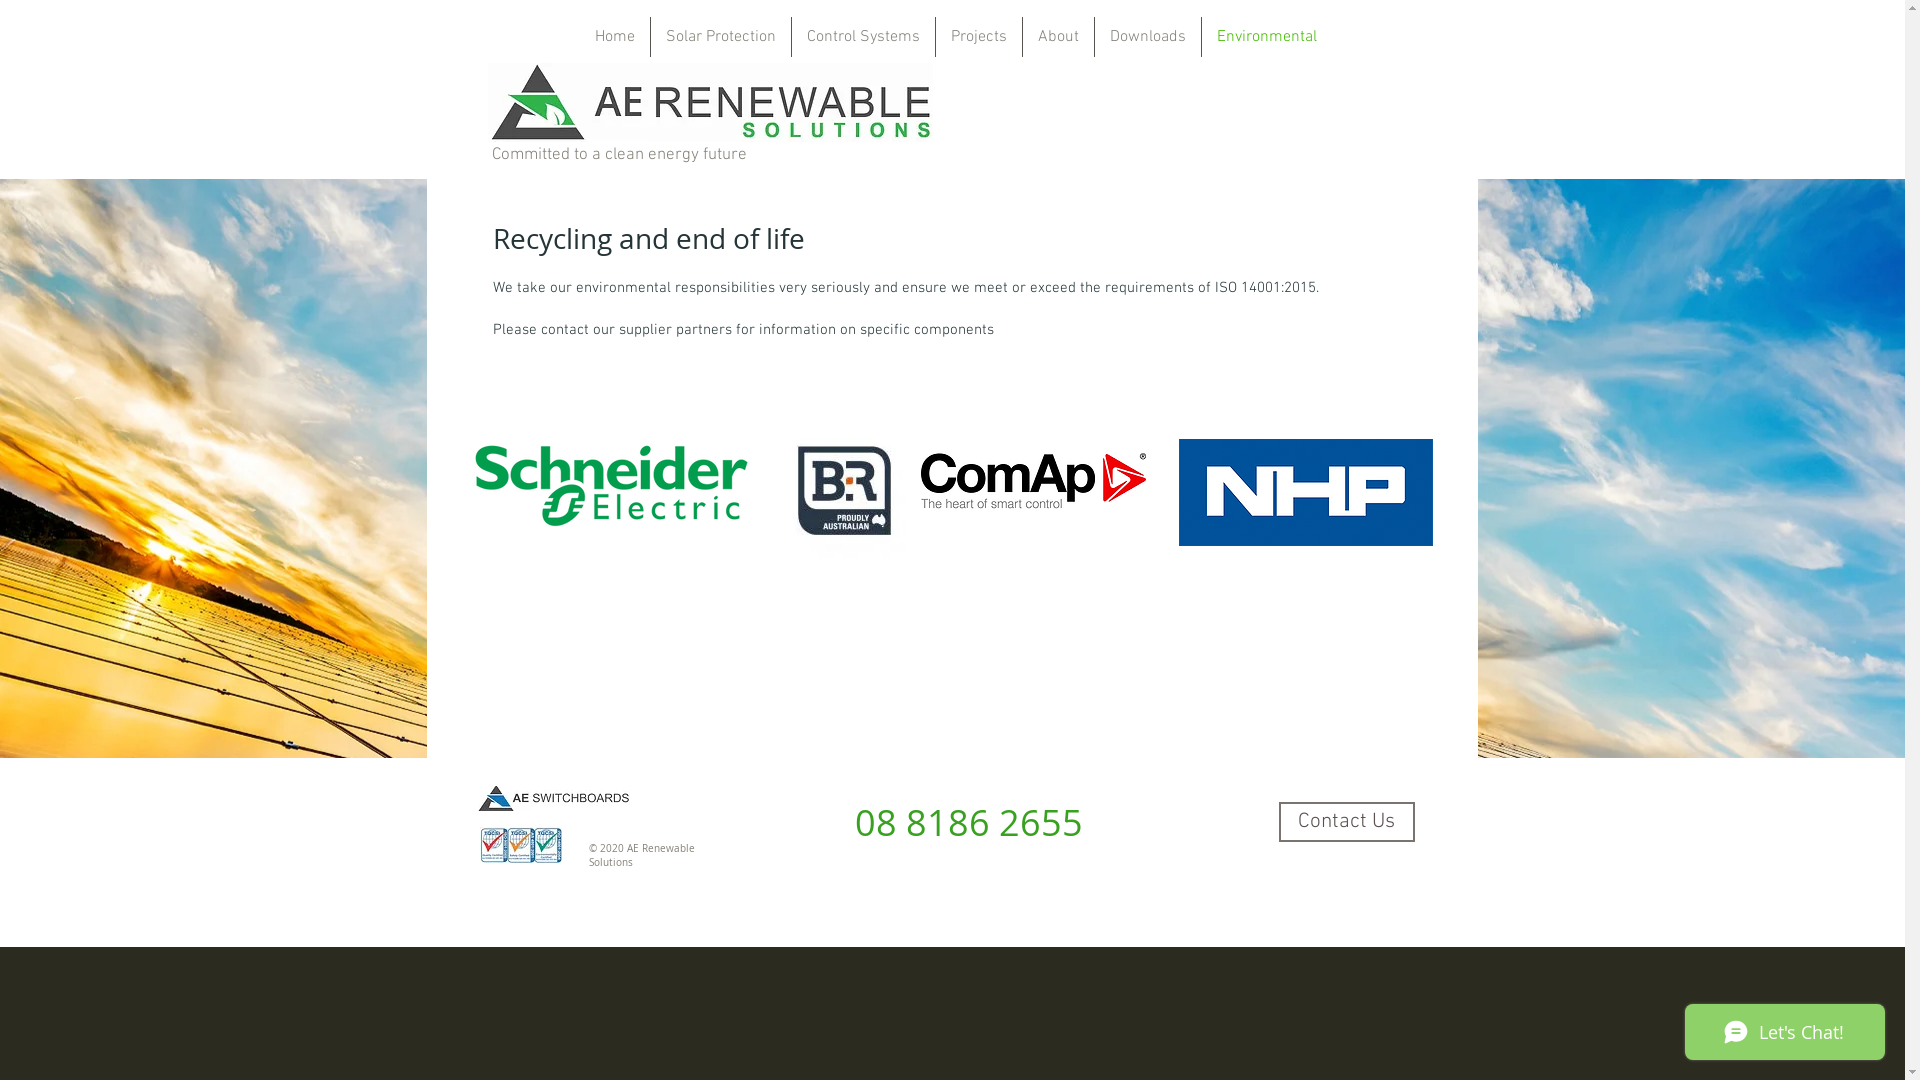  I want to click on Home, so click(615, 37).